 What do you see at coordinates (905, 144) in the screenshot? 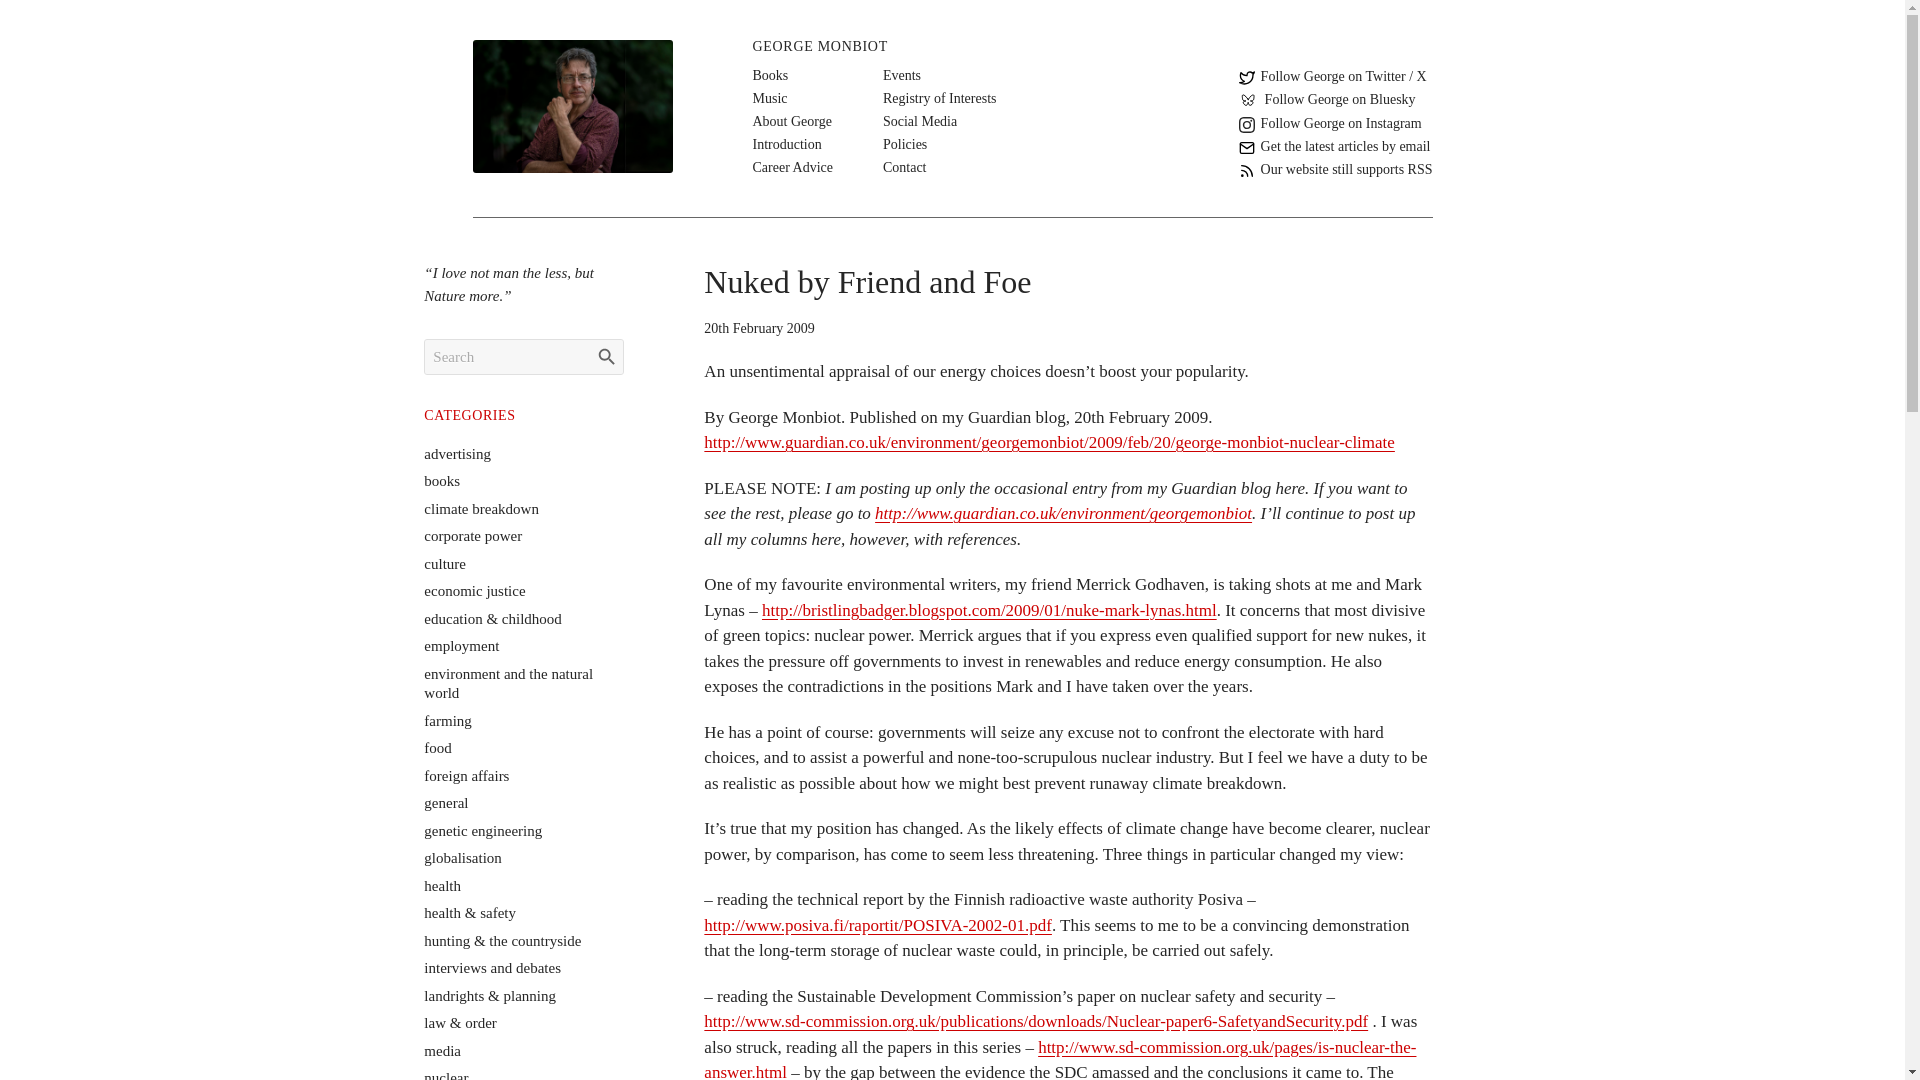
I see `Policies` at bounding box center [905, 144].